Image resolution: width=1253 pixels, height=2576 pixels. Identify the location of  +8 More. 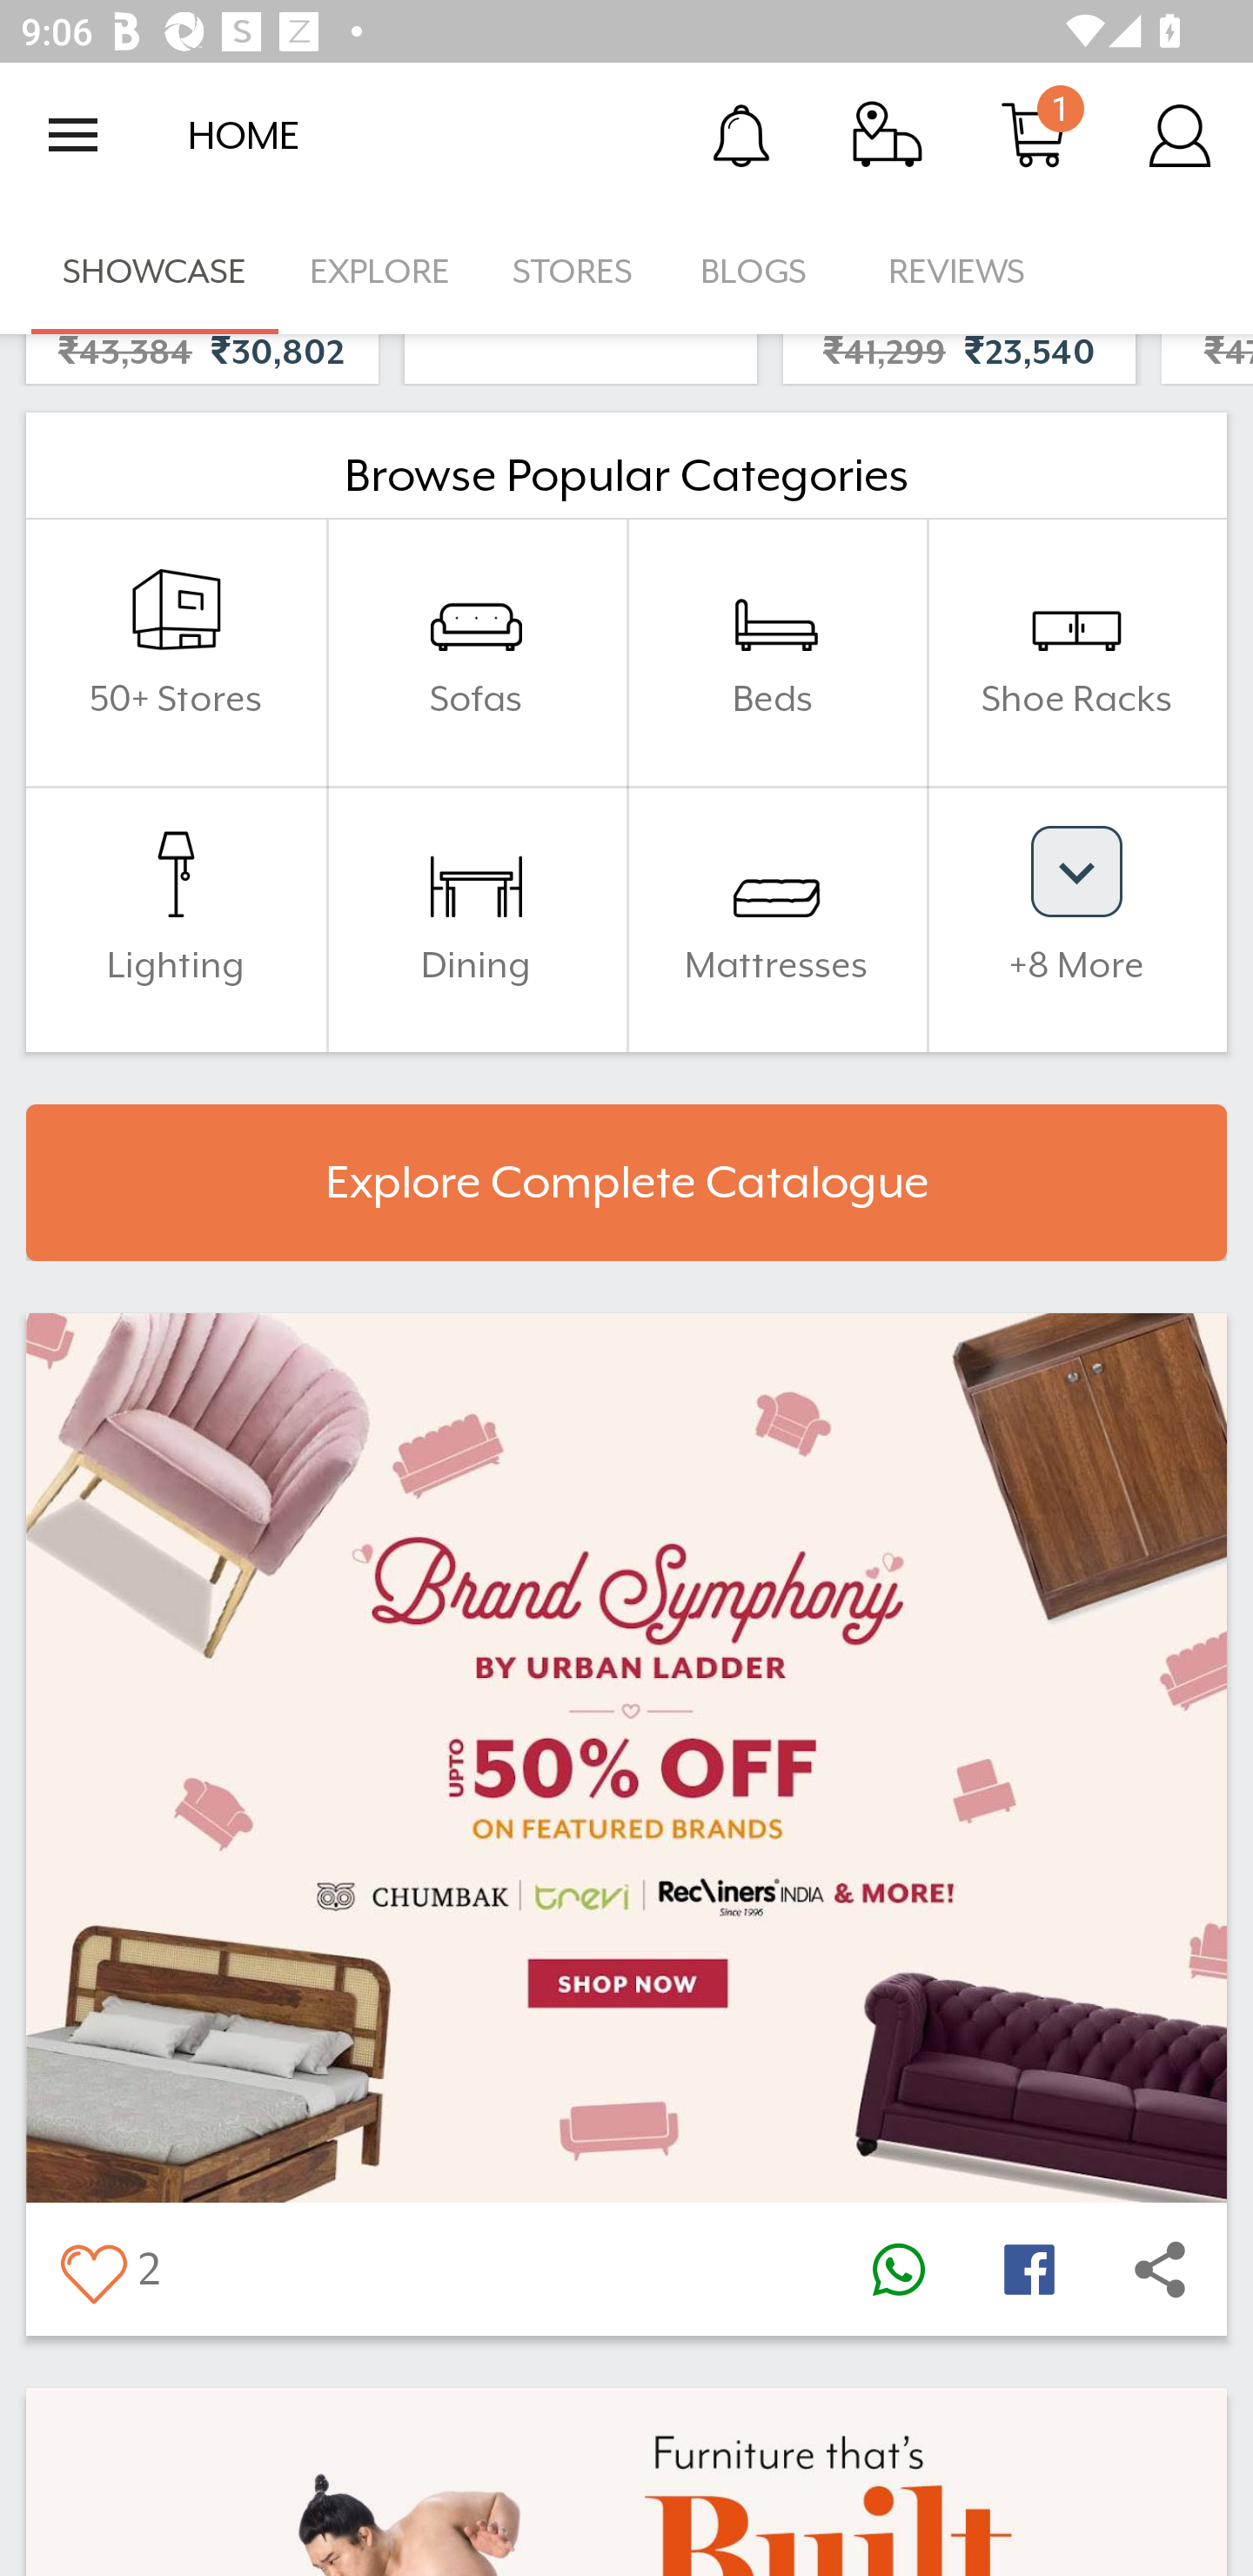
(1076, 917).